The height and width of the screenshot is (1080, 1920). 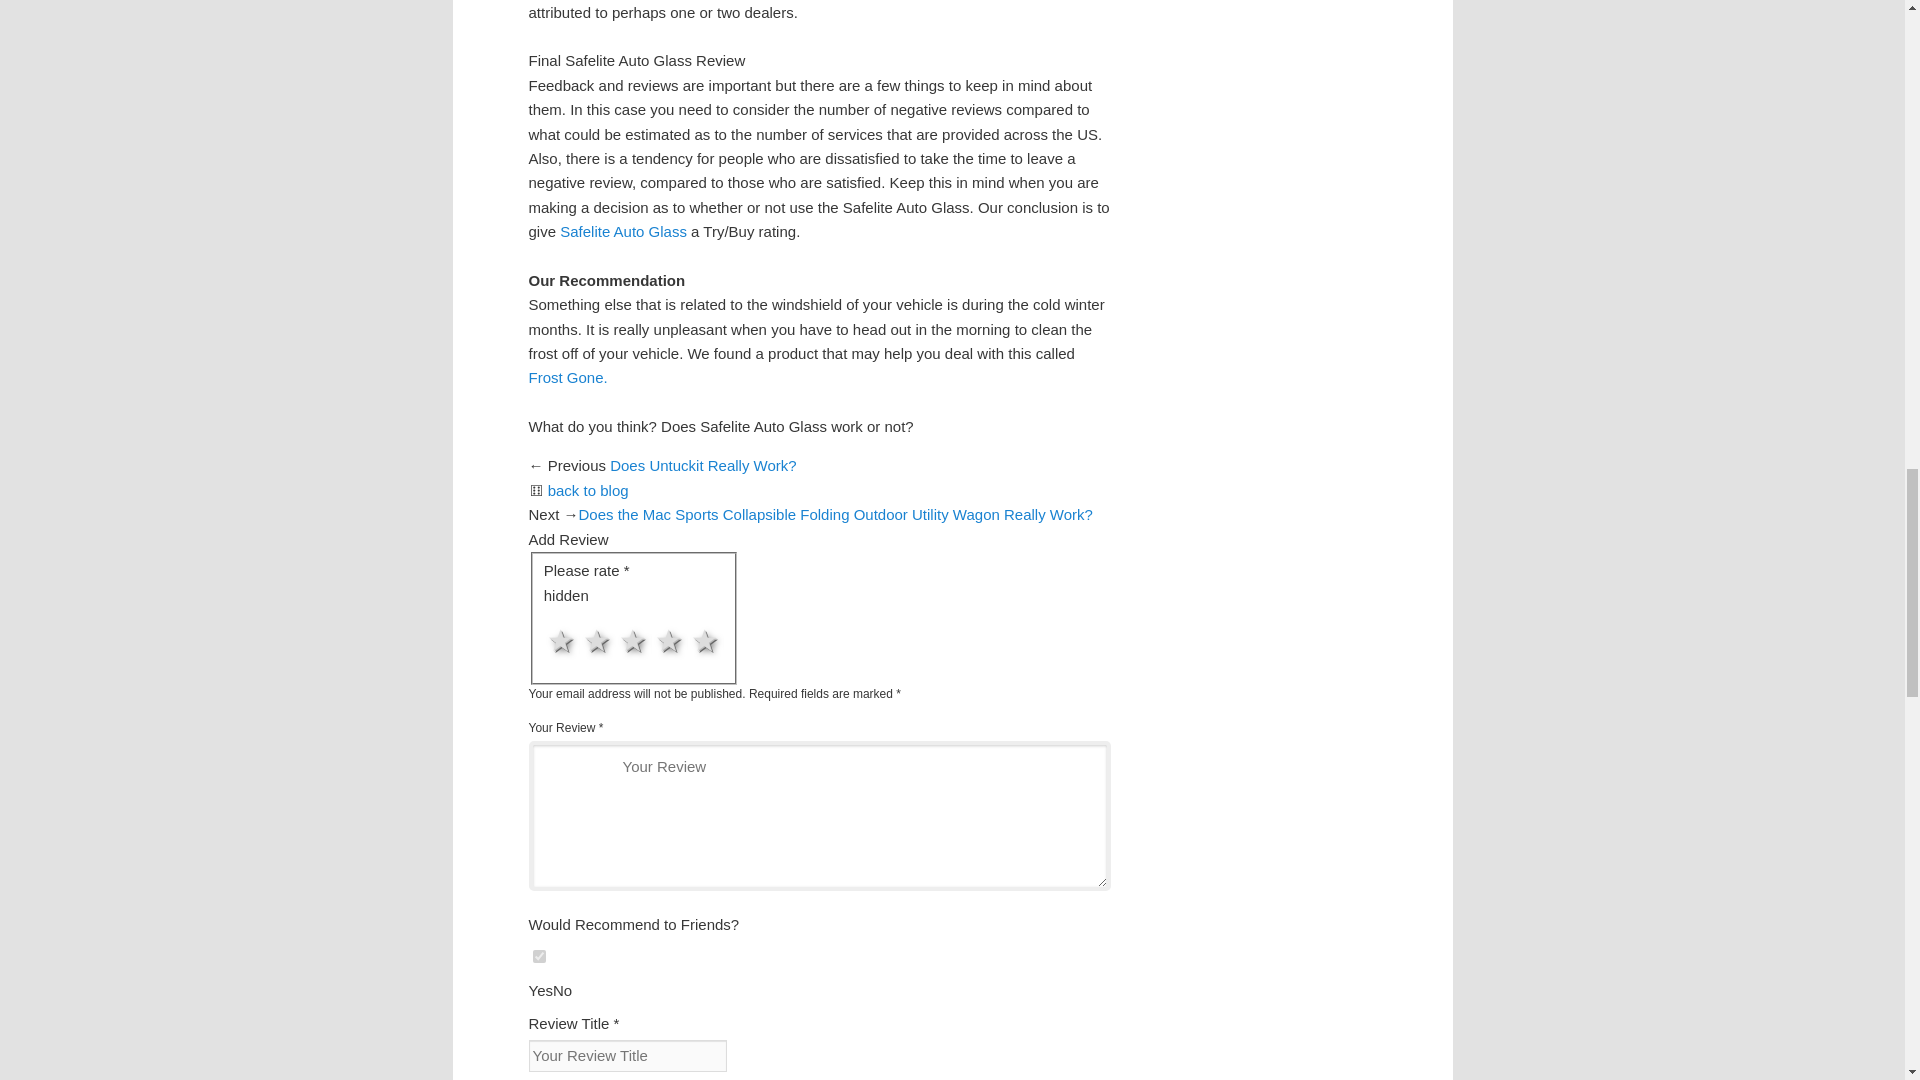 What do you see at coordinates (538, 956) in the screenshot?
I see `1` at bounding box center [538, 956].